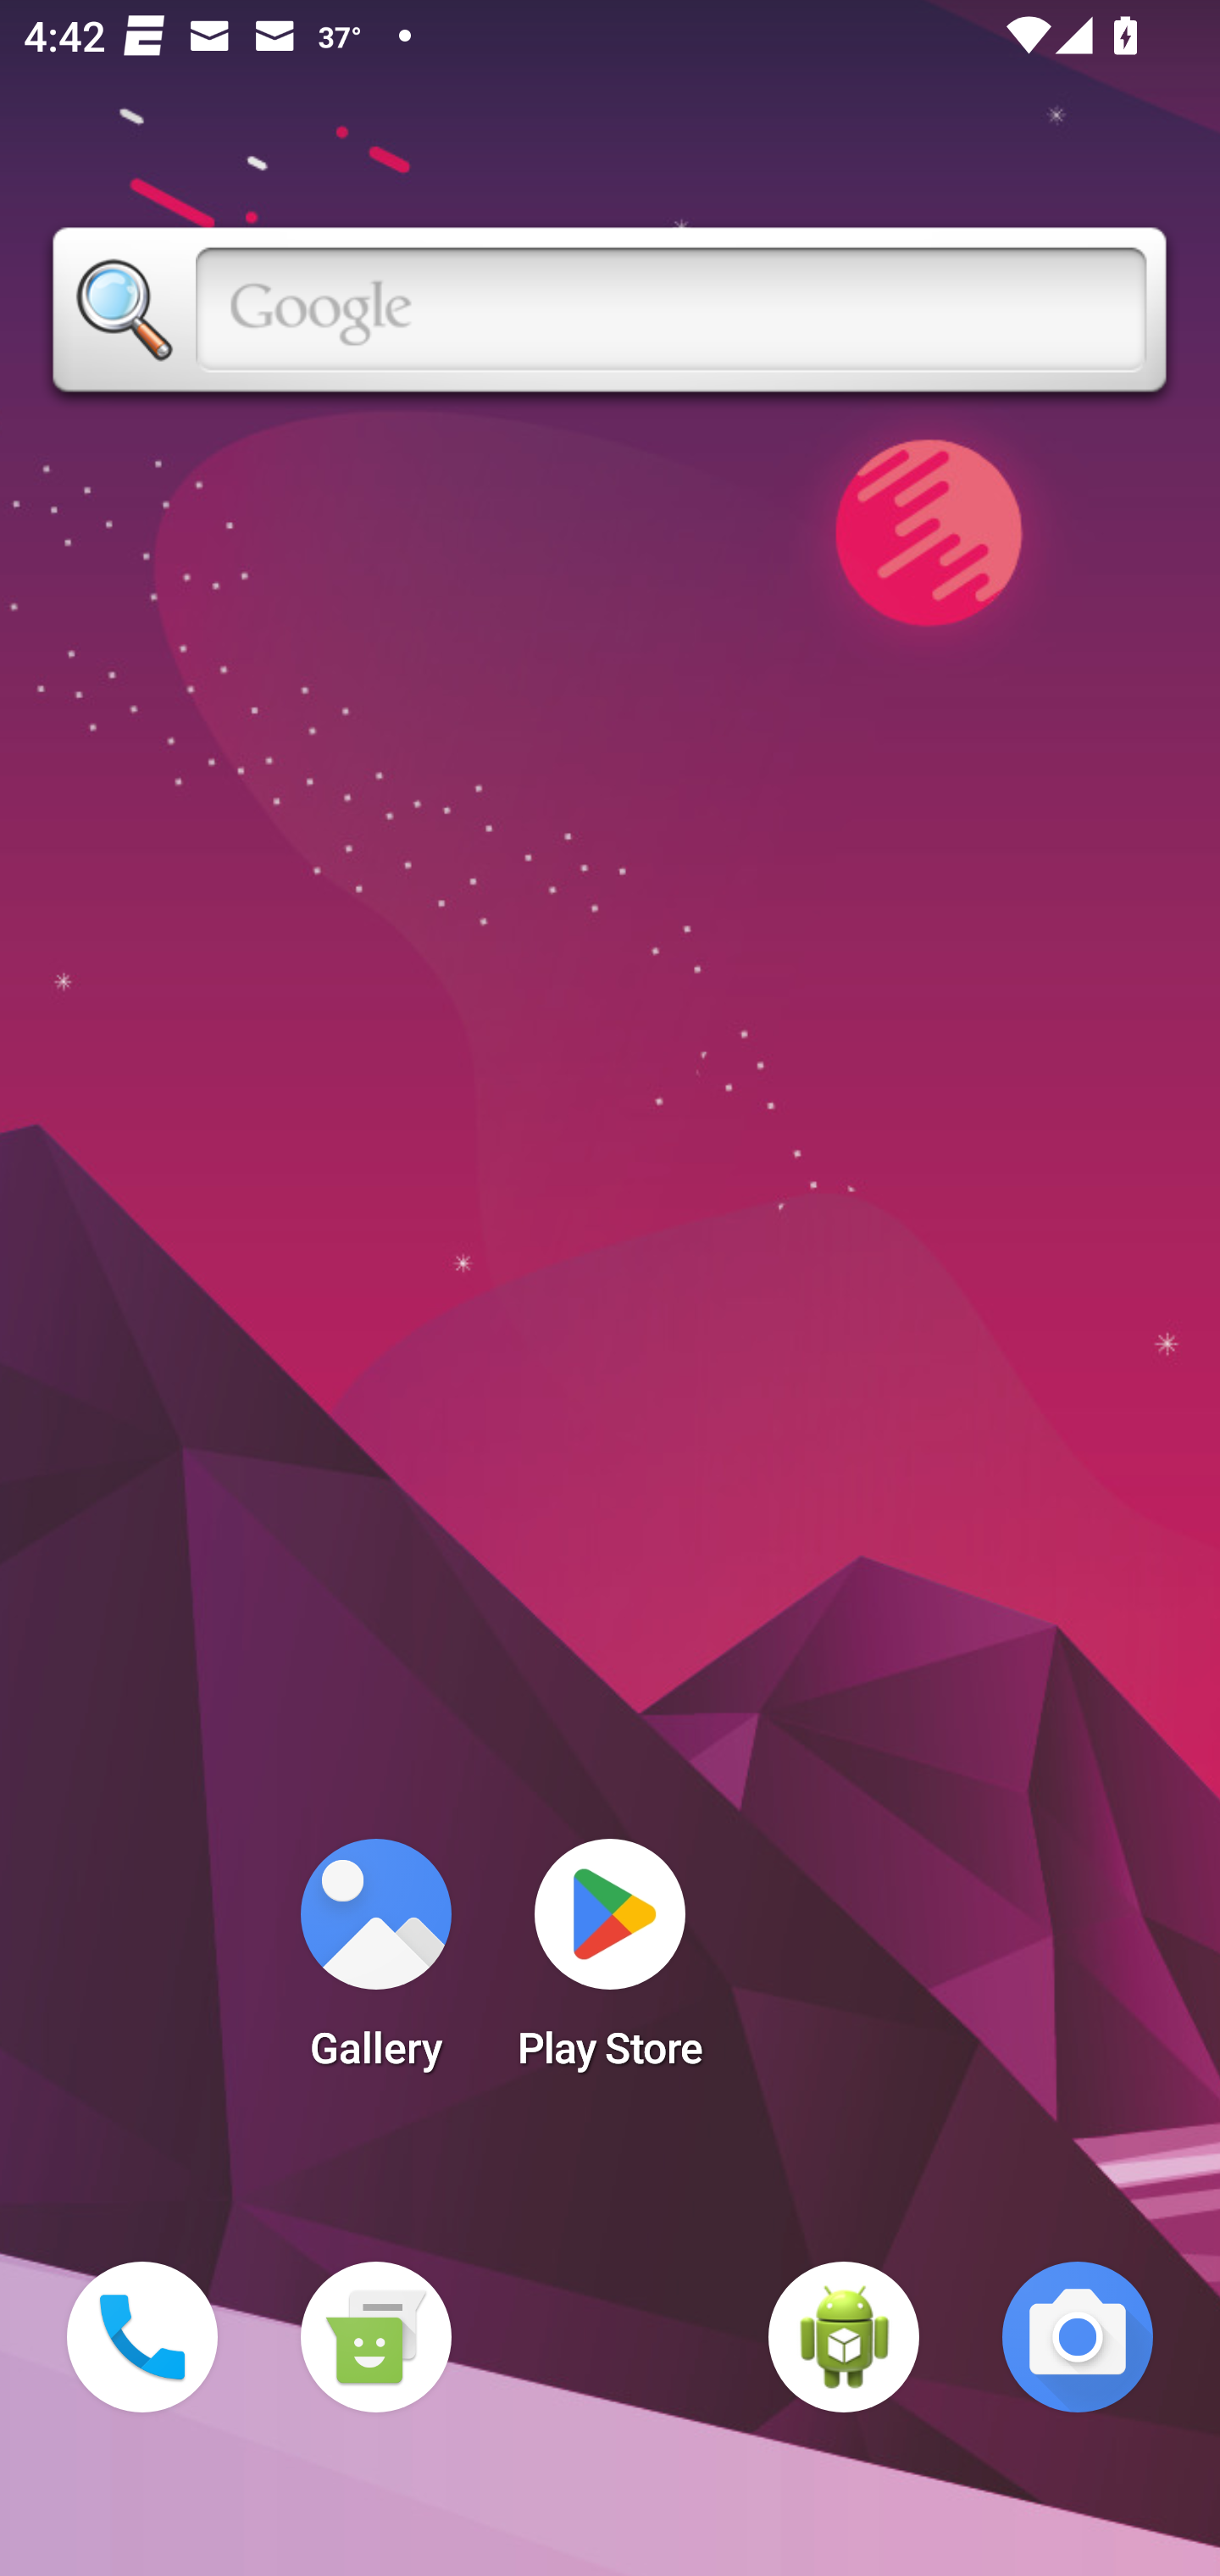  What do you see at coordinates (1078, 2337) in the screenshot?
I see `Camera` at bounding box center [1078, 2337].